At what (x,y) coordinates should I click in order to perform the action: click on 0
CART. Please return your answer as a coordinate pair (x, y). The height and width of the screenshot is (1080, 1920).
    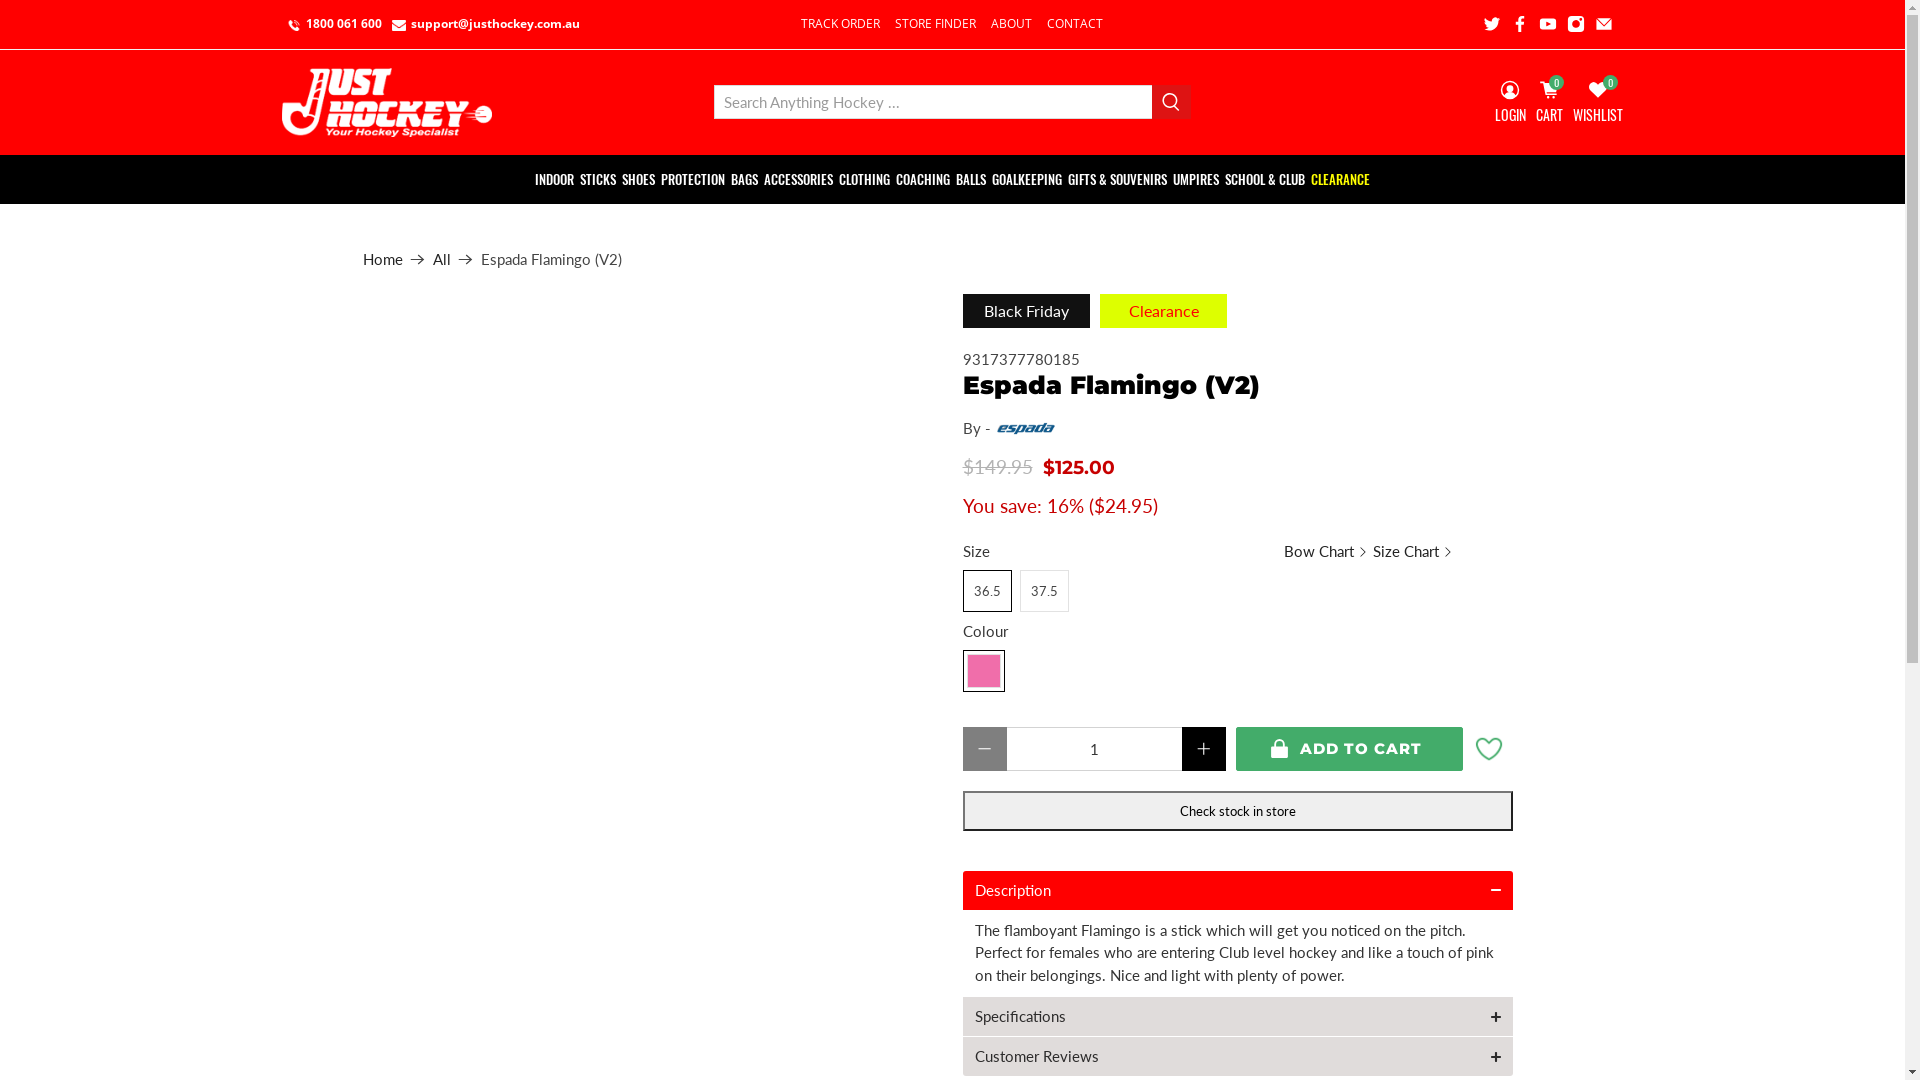
    Looking at the image, I should click on (1550, 102).